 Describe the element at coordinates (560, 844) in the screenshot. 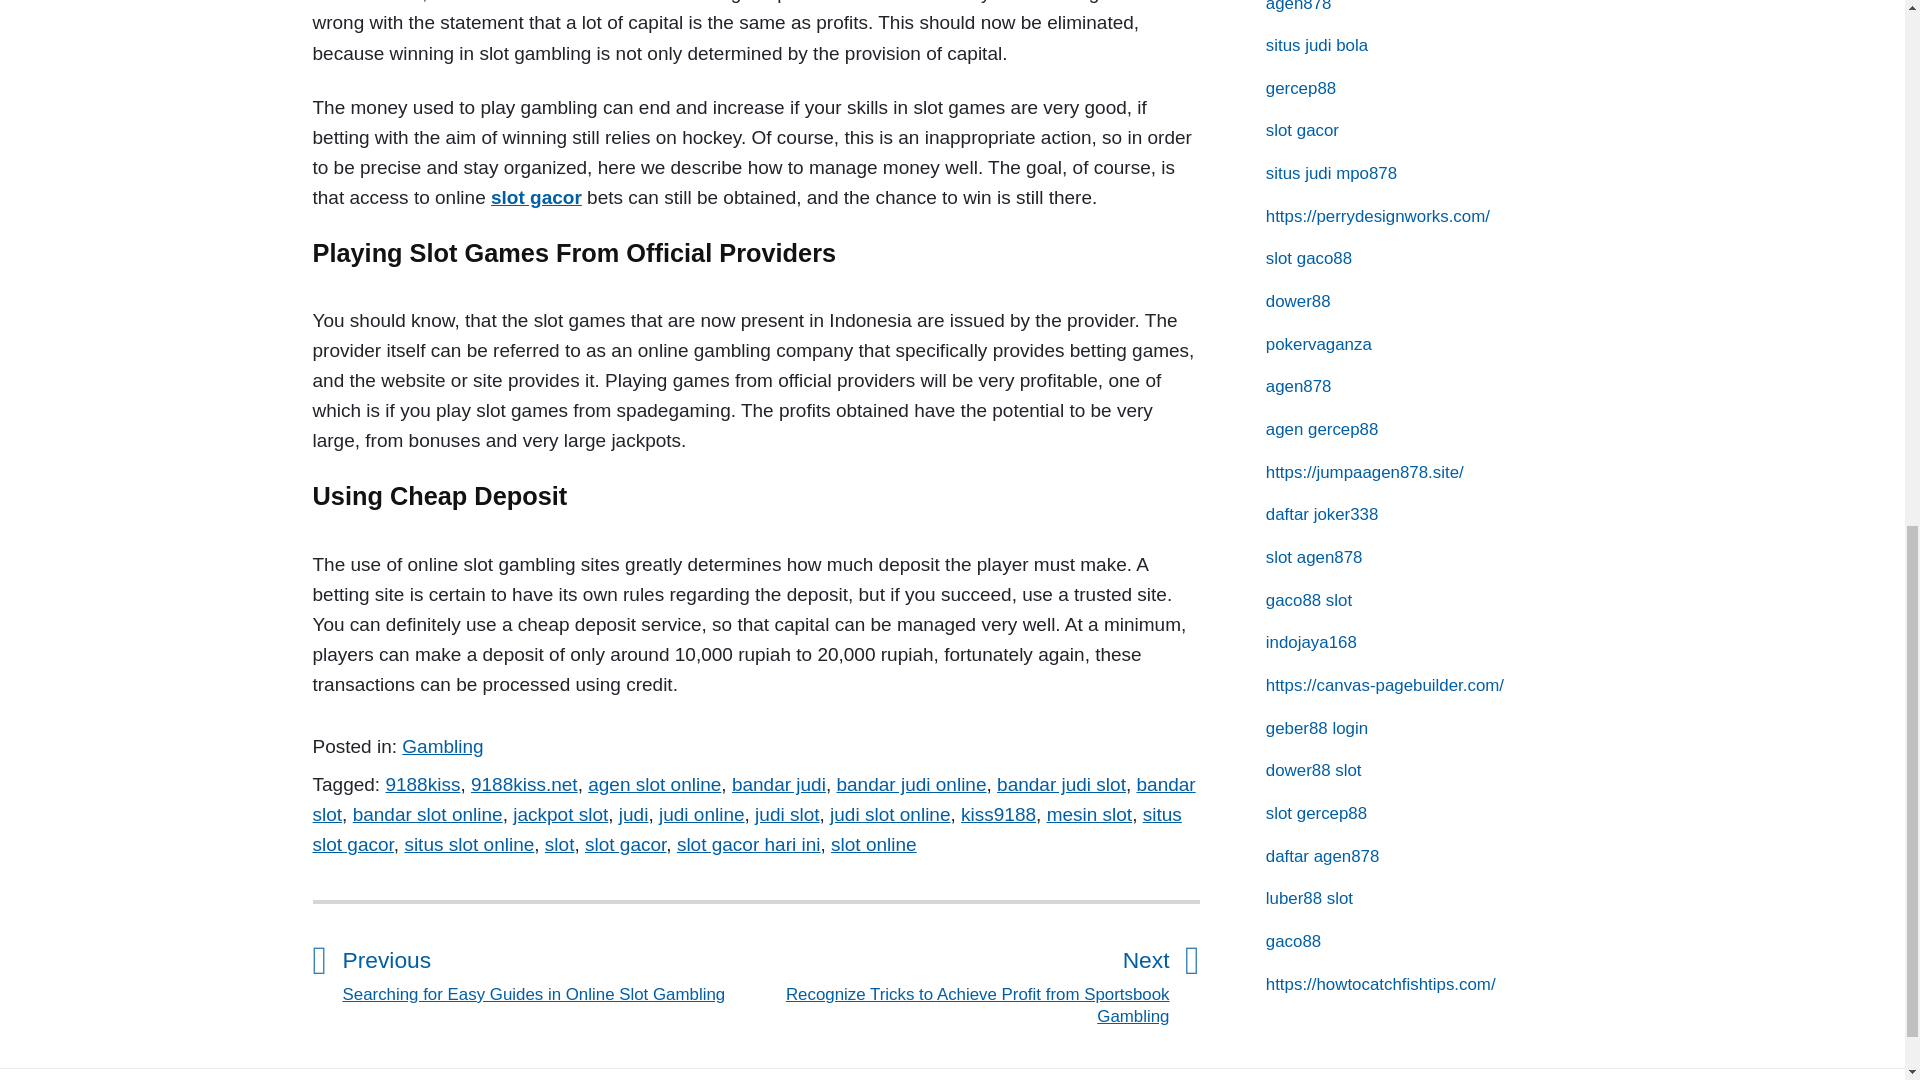

I see `slot` at that location.